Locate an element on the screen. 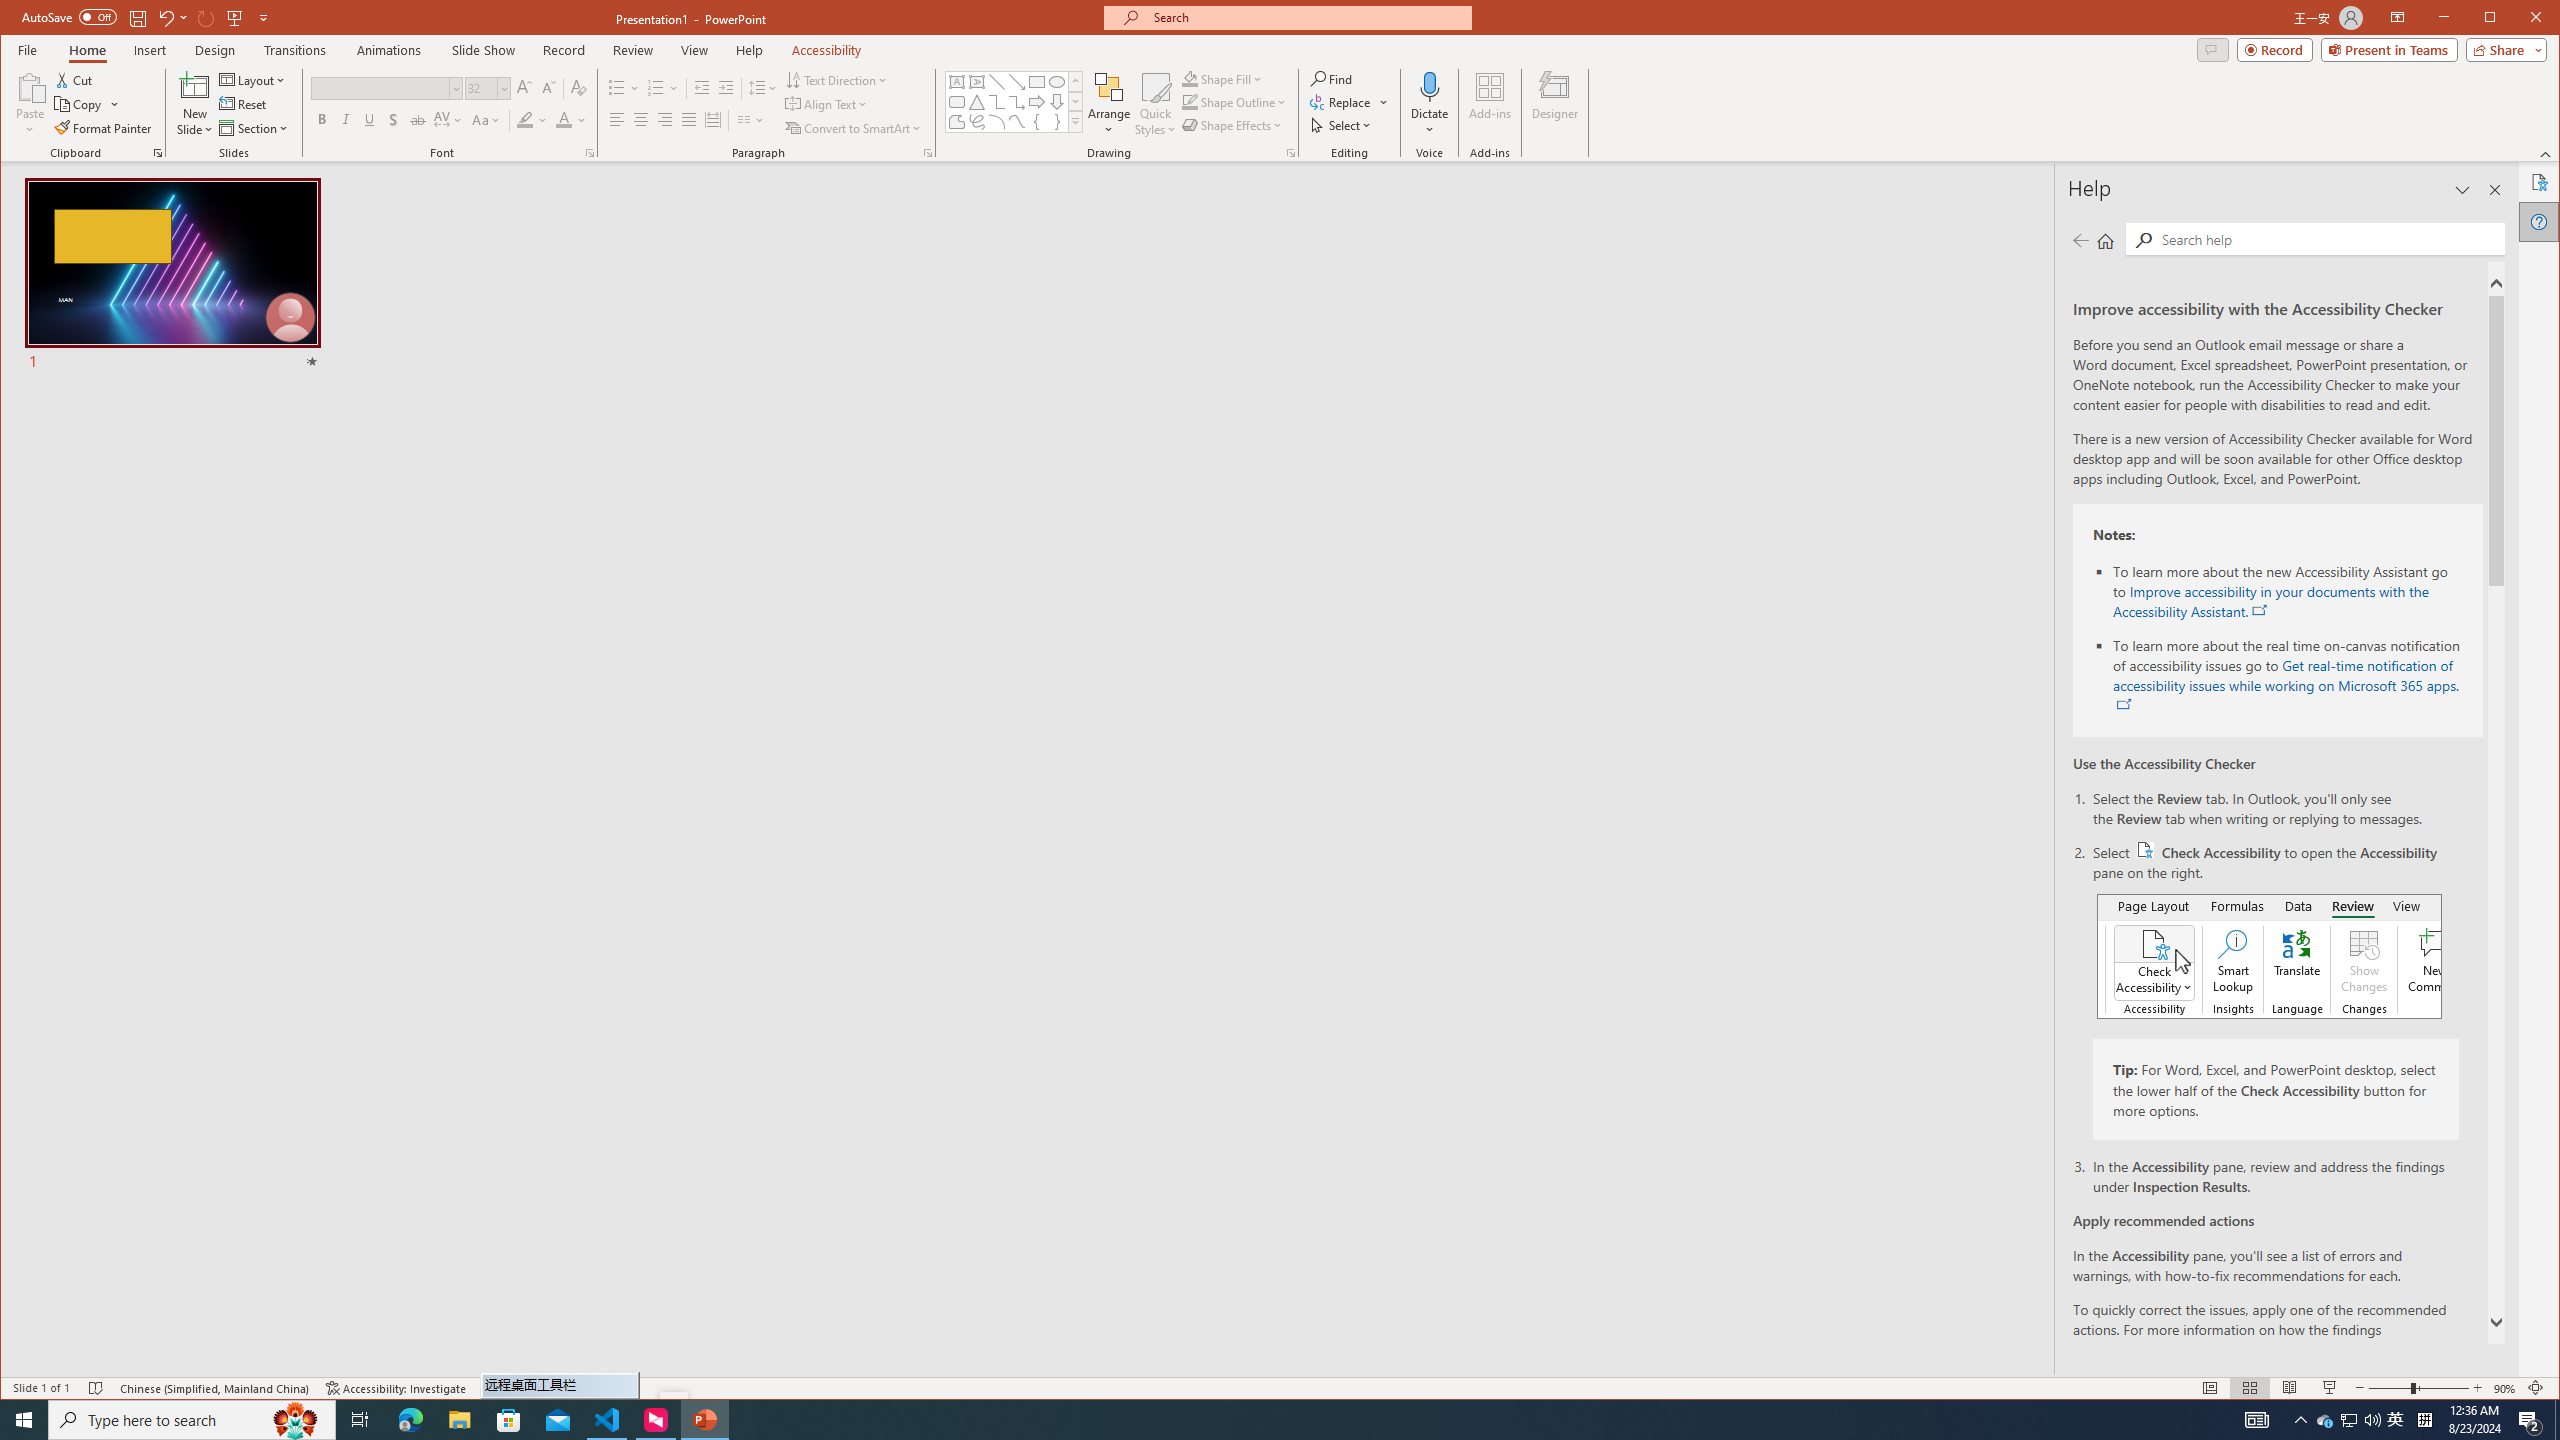  Shape Outline Blue, Accent 1 is located at coordinates (1190, 102).